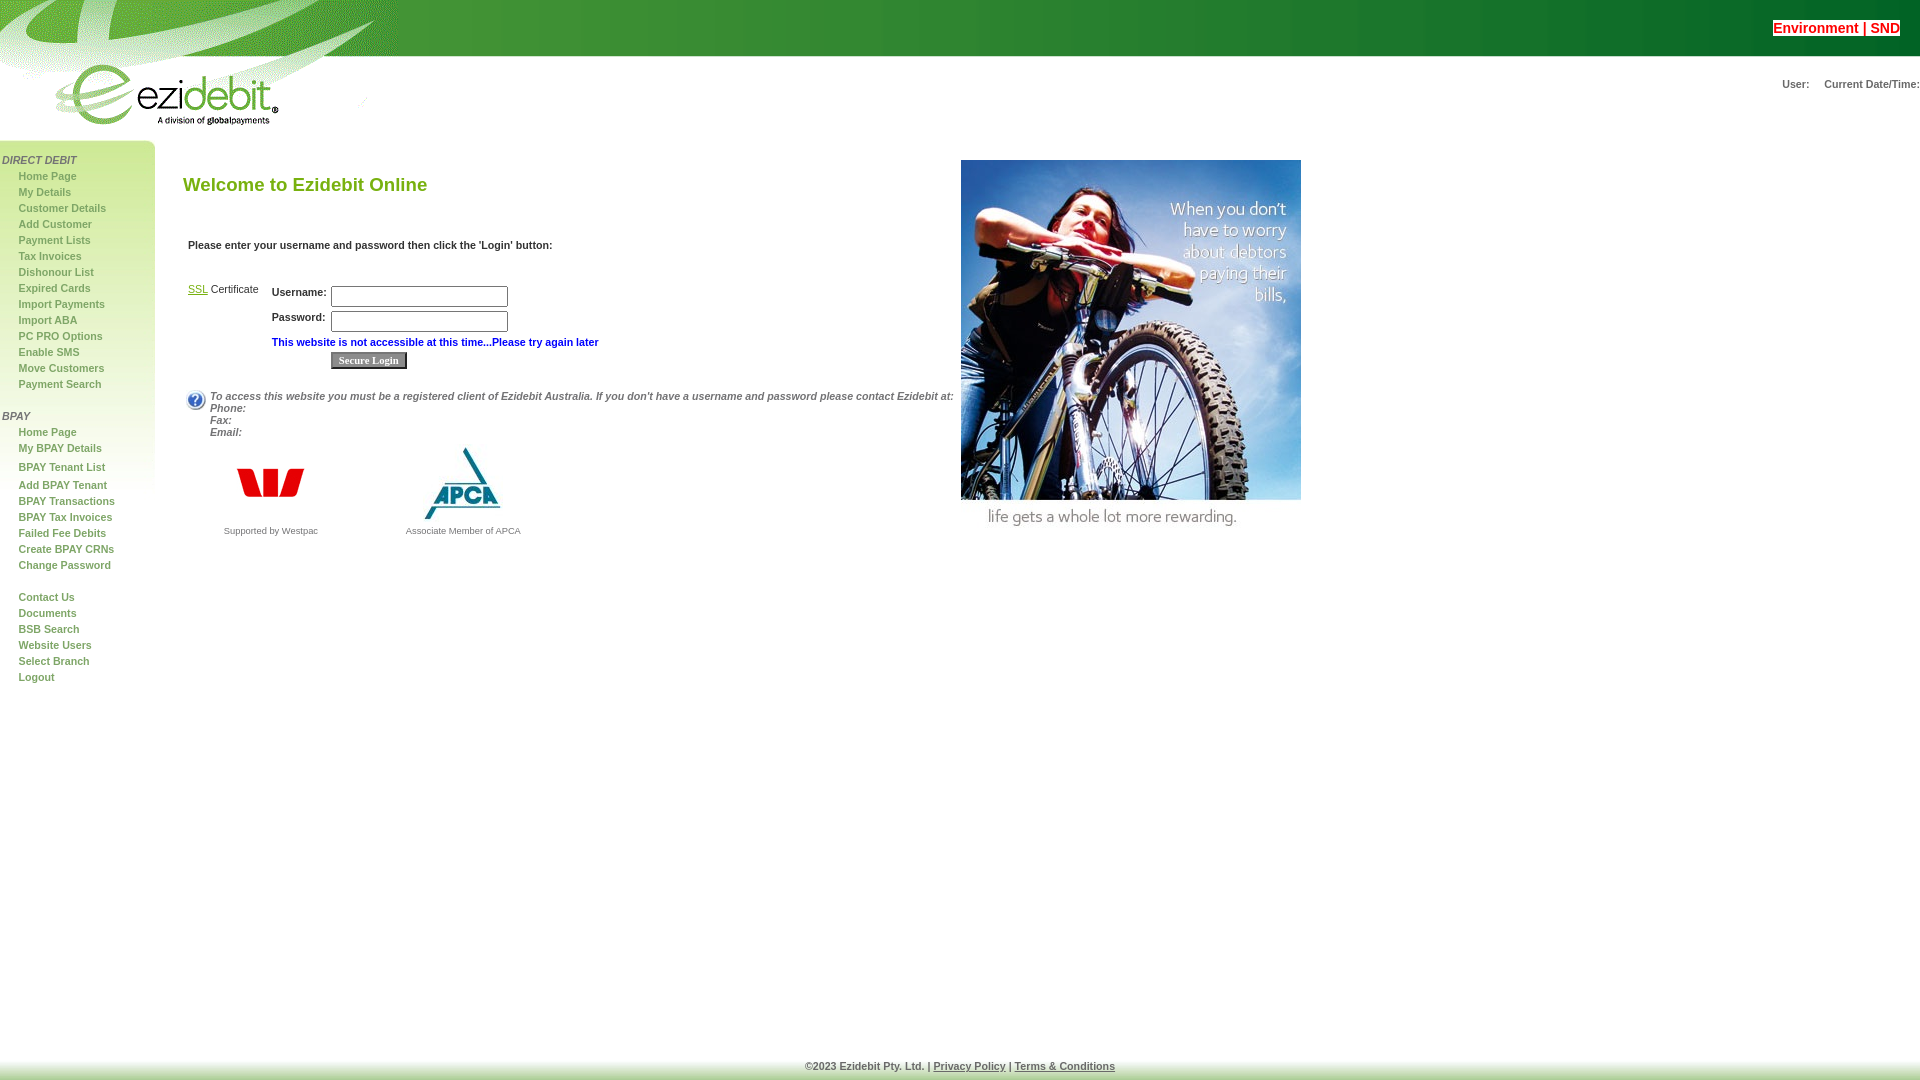 The width and height of the screenshot is (1920, 1080). What do you see at coordinates (369, 360) in the screenshot?
I see `Secure Login` at bounding box center [369, 360].